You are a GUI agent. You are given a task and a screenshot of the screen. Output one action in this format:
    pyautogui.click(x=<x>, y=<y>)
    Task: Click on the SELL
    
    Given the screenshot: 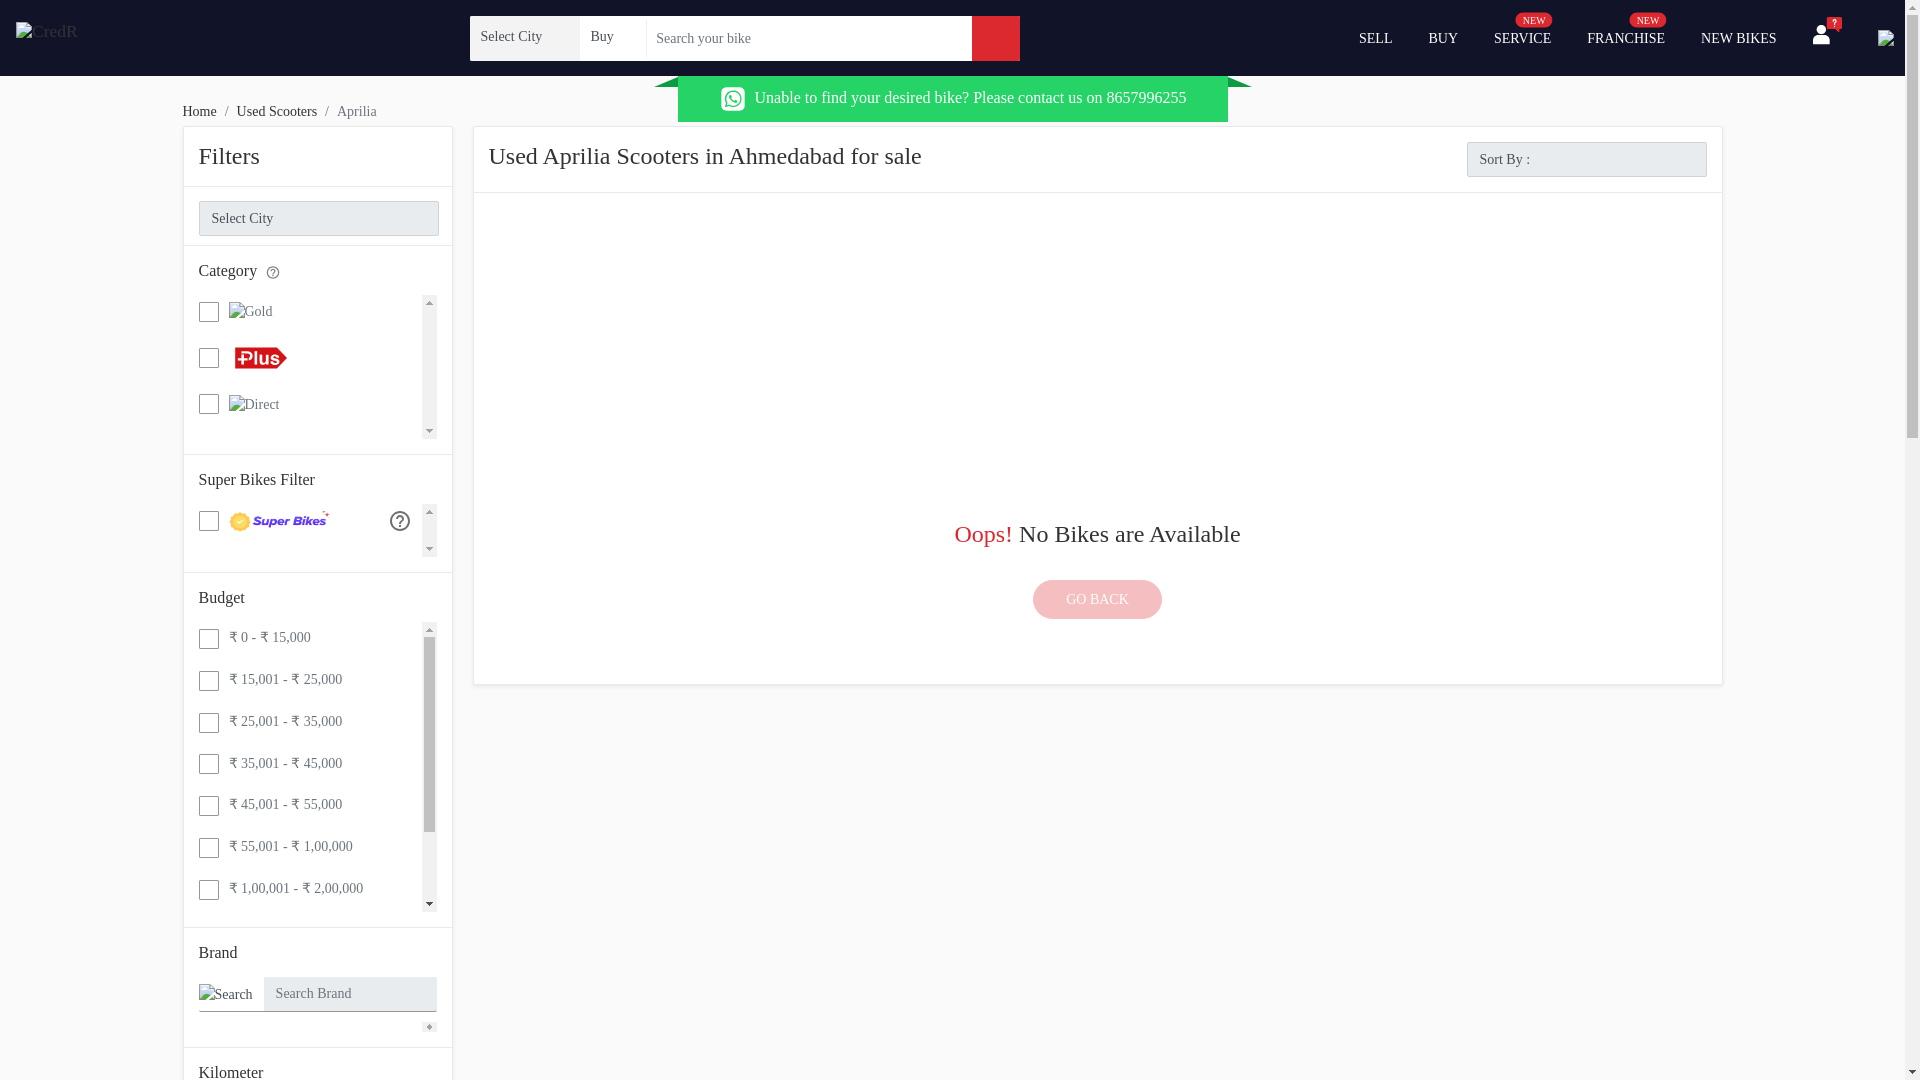 What is the action you would take?
    pyautogui.click(x=1375, y=38)
    